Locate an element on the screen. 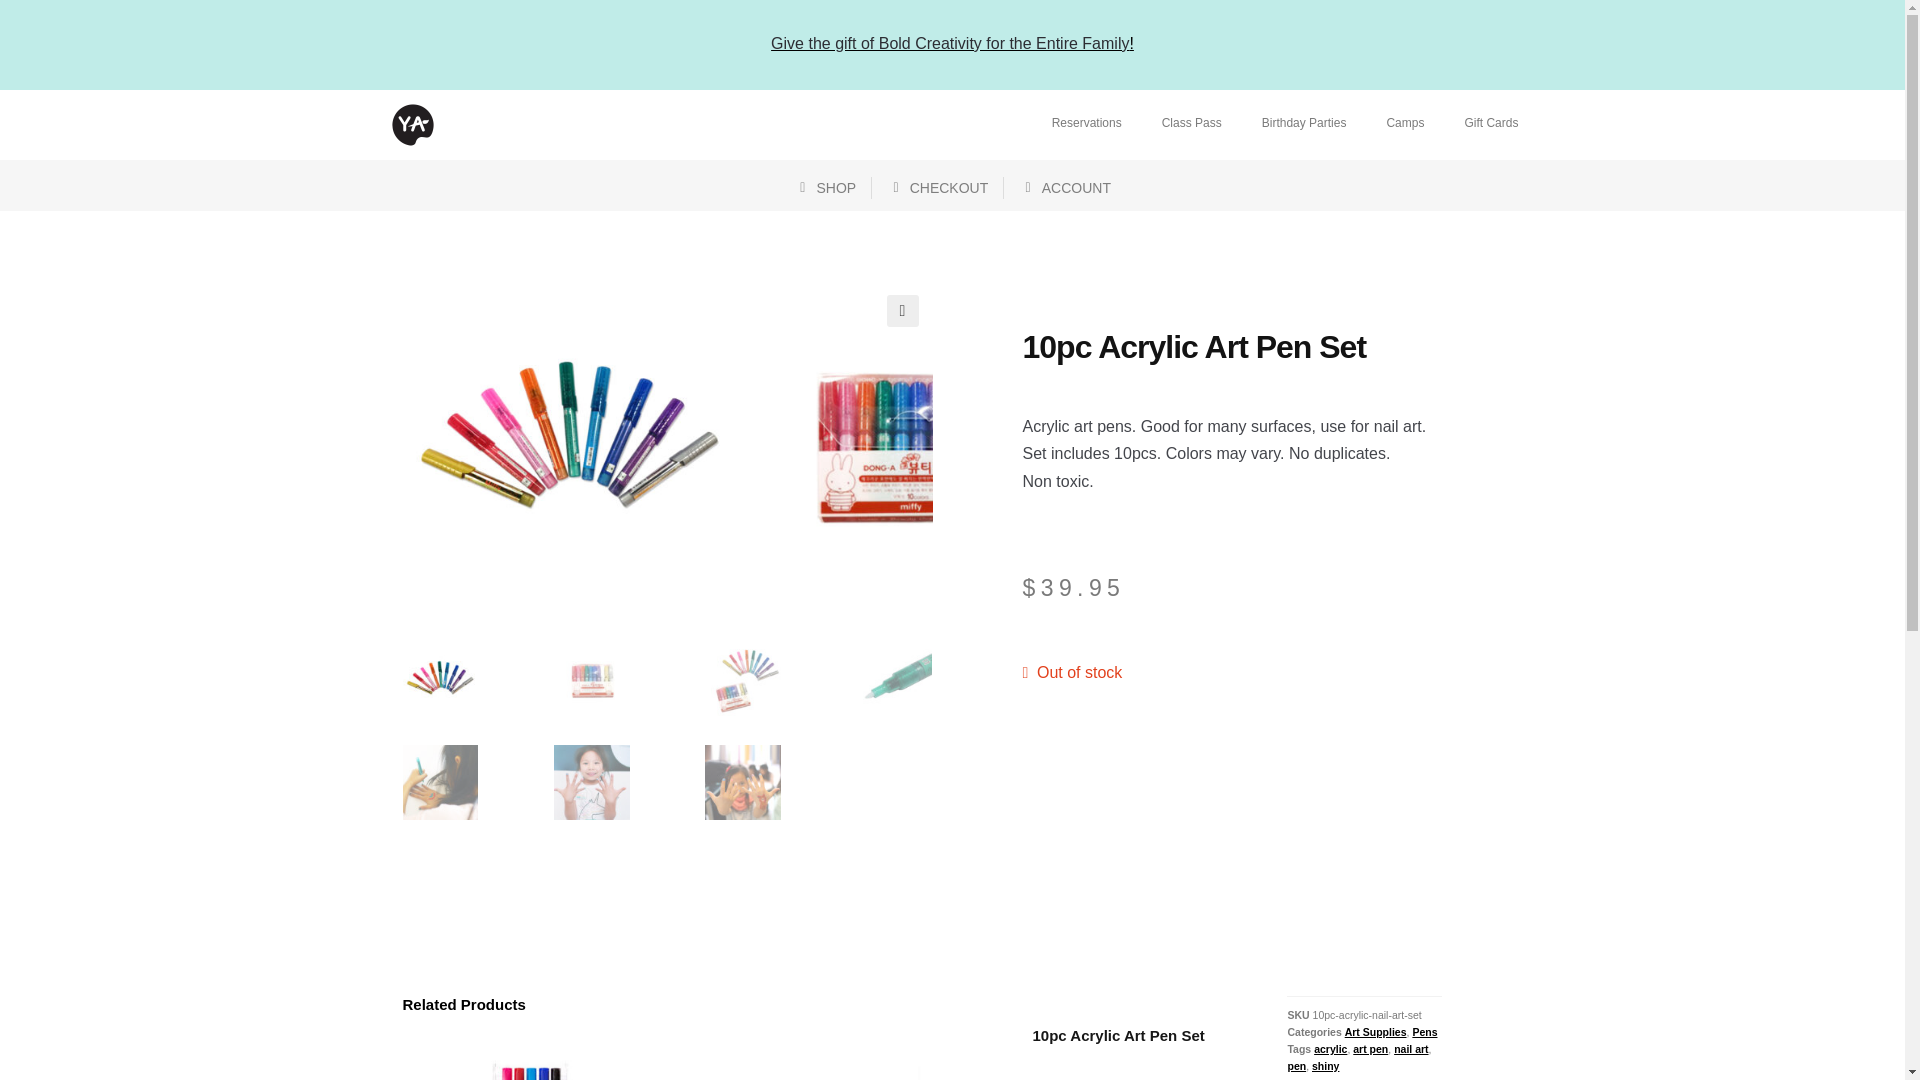 This screenshot has height=1080, width=1920. Camps is located at coordinates (1404, 122).